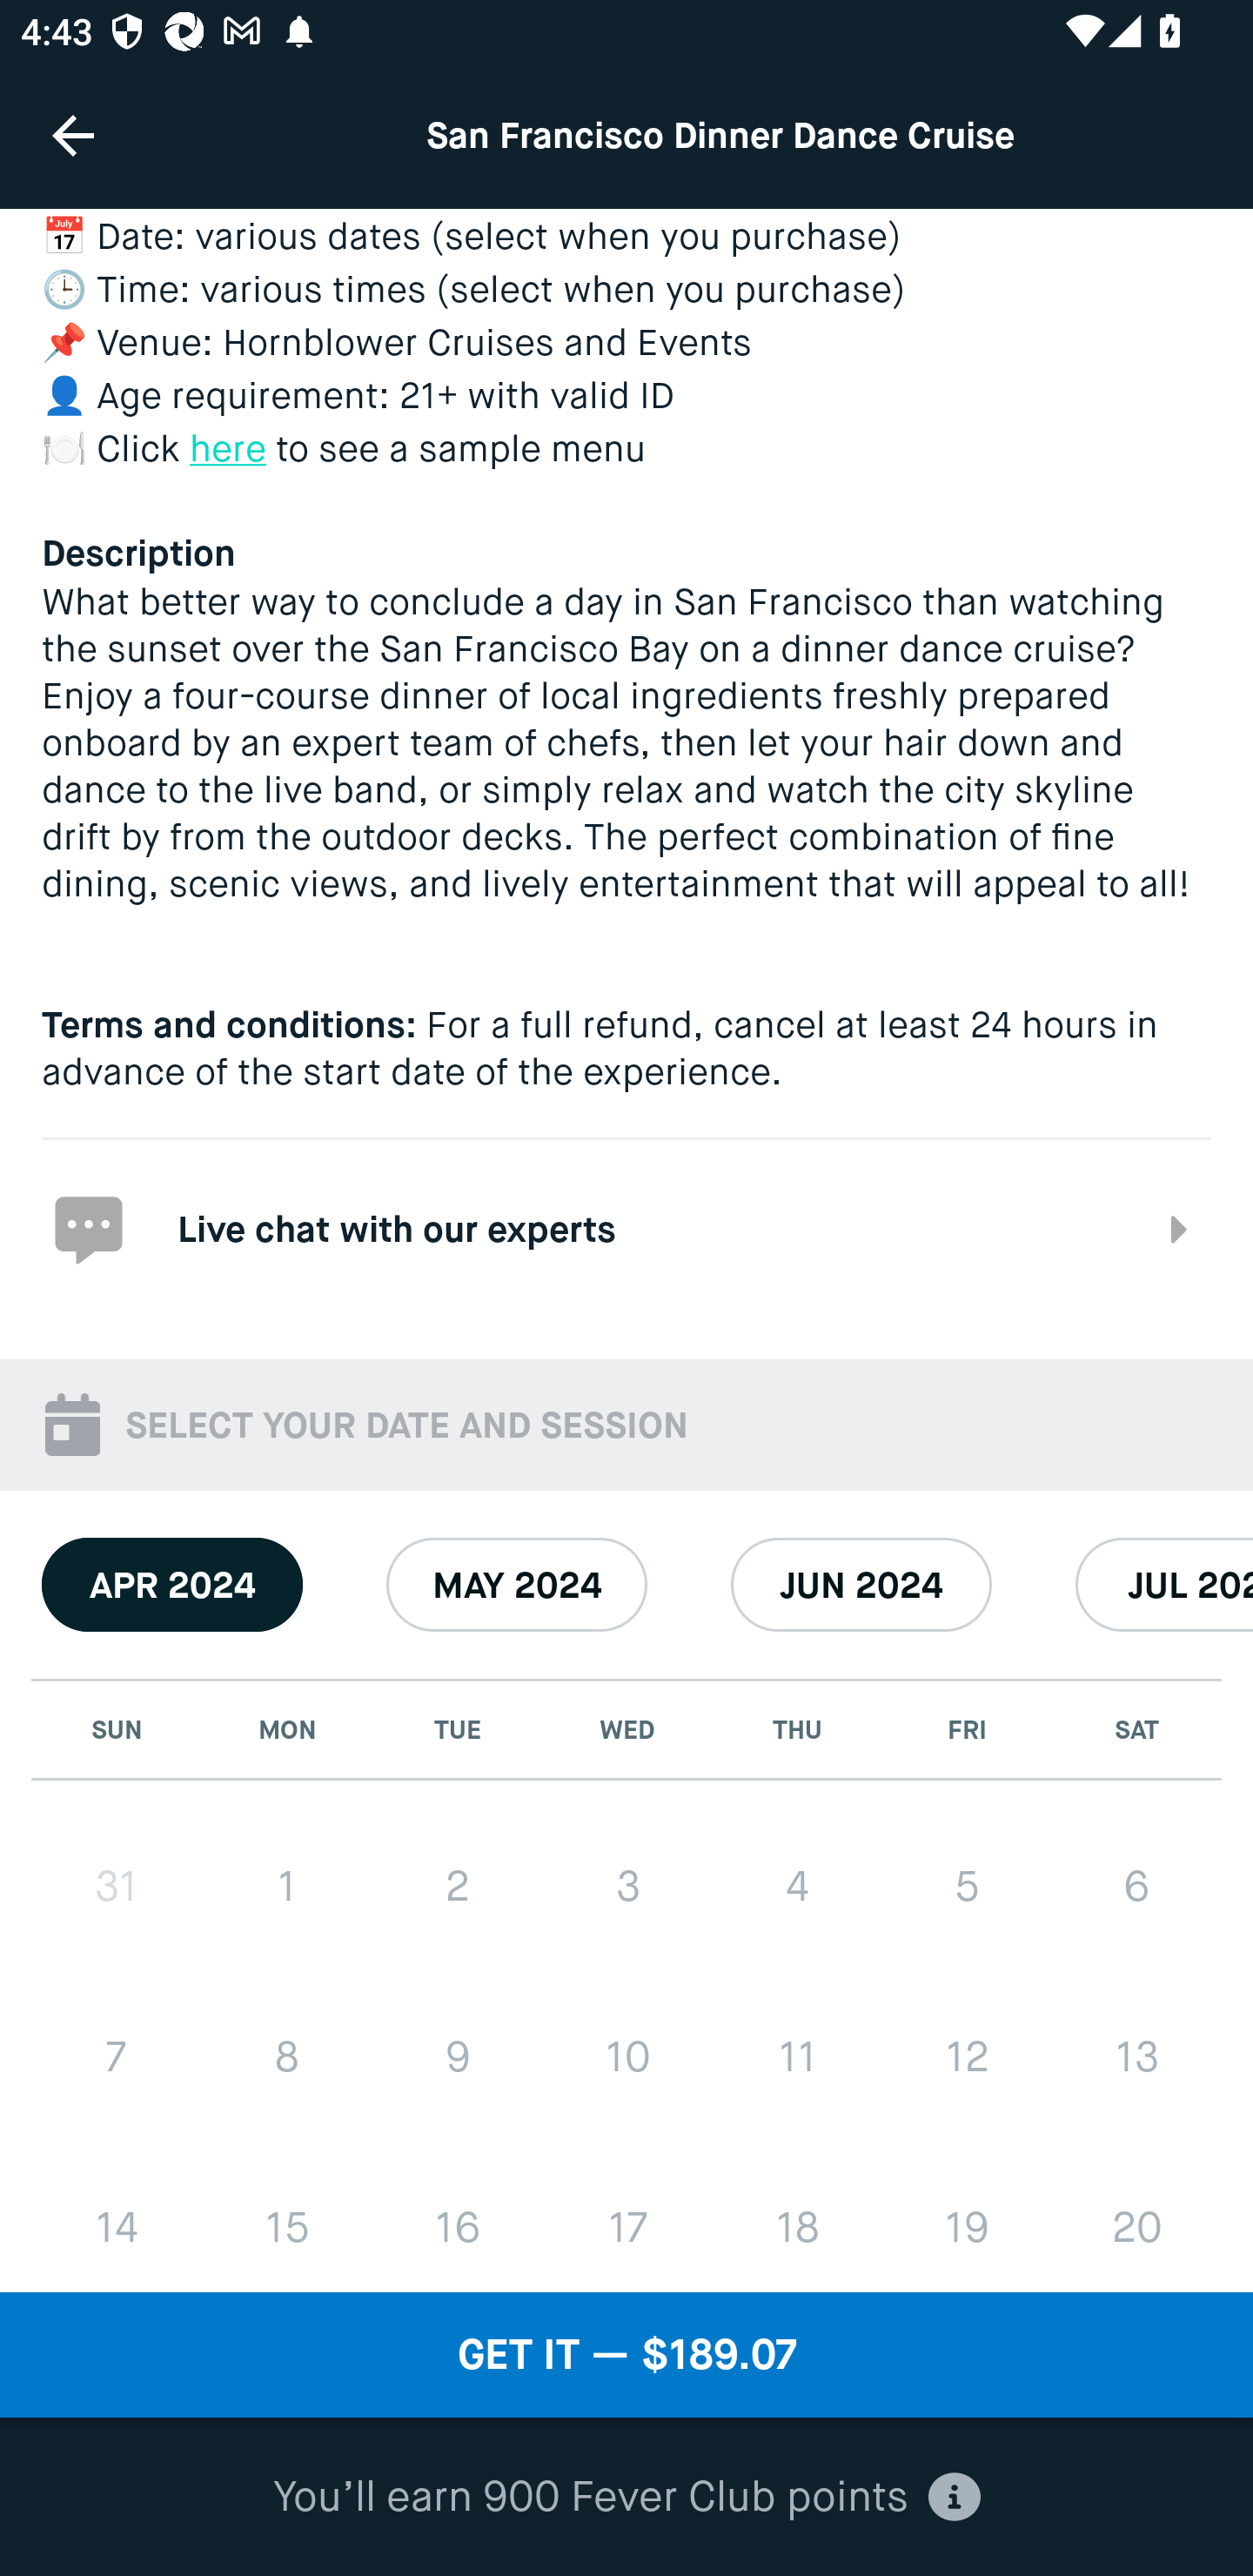 This screenshot has width=1253, height=2576. Describe the element at coordinates (626, 2355) in the screenshot. I see `GET IT — $189.07` at that location.